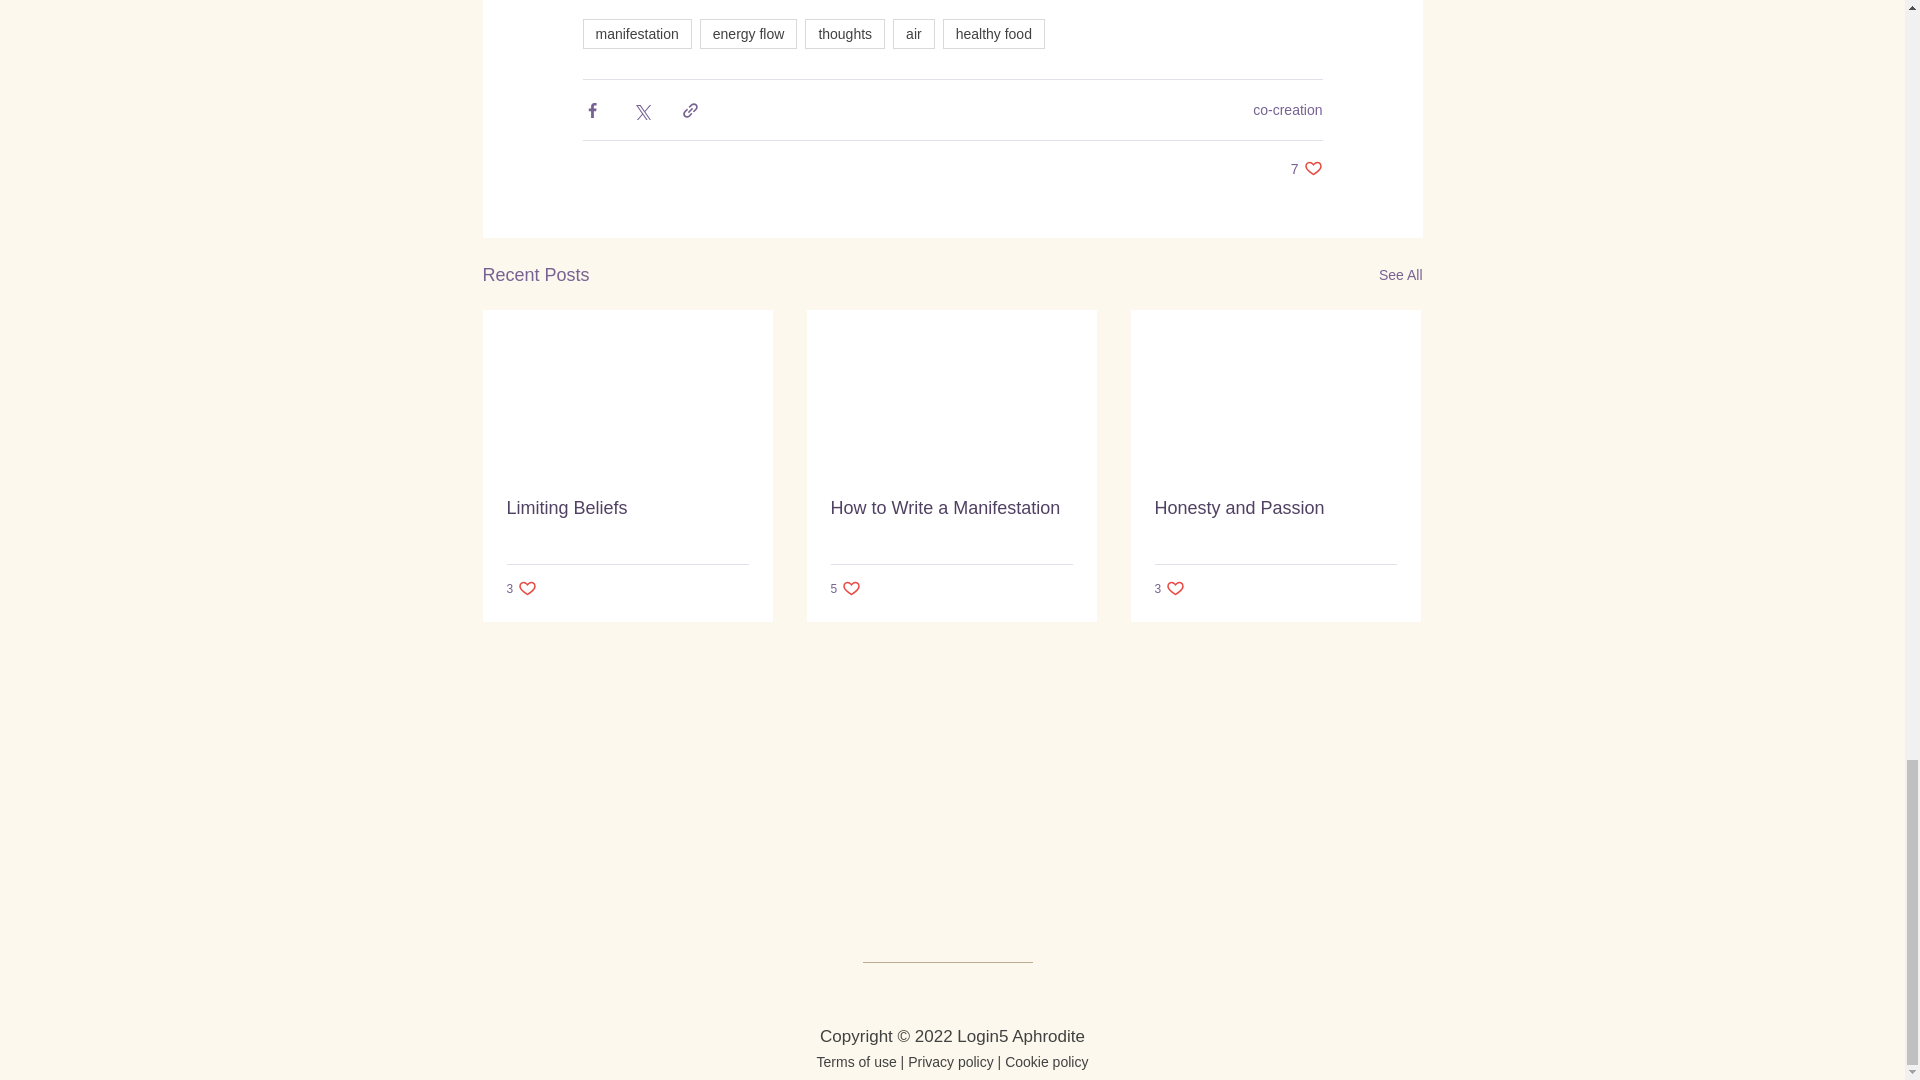  What do you see at coordinates (1274, 508) in the screenshot?
I see `How to Write a Manifestation` at bounding box center [1274, 508].